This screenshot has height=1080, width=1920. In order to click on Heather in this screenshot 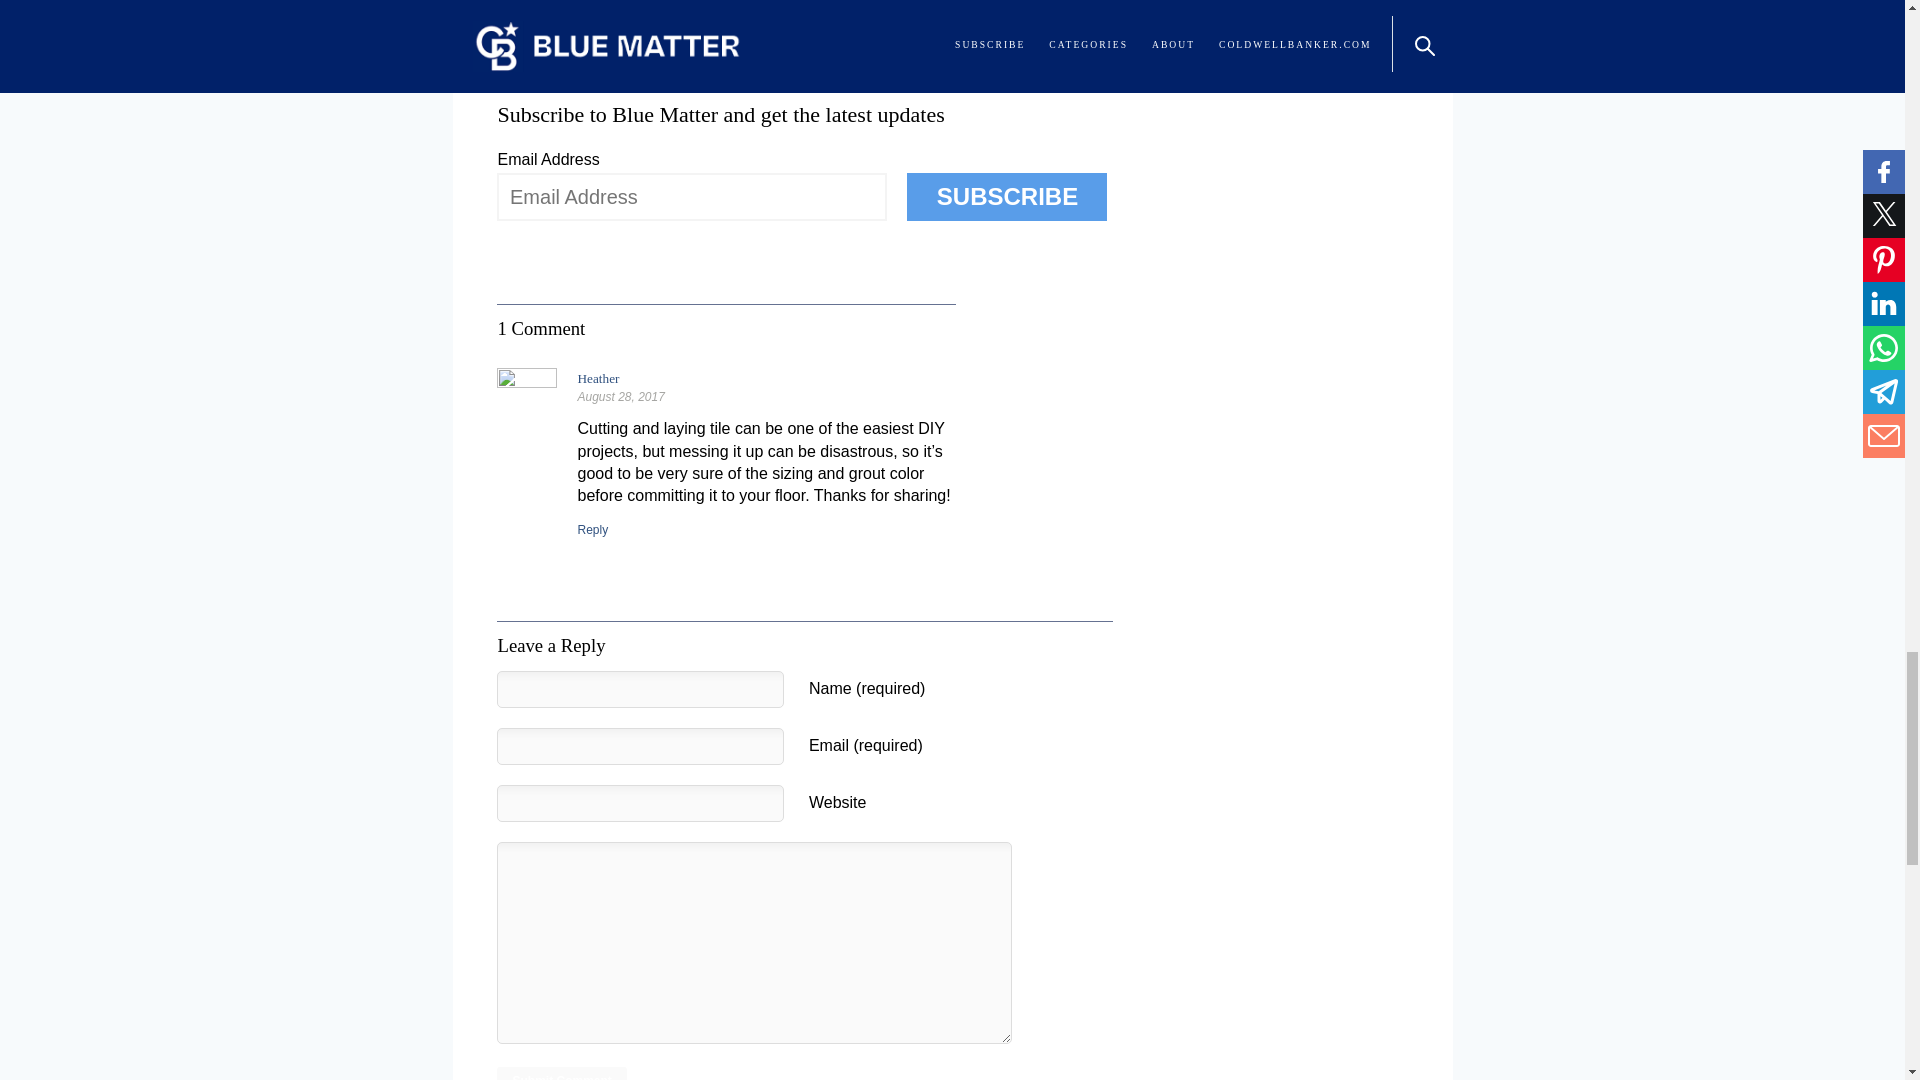, I will do `click(598, 378)`.